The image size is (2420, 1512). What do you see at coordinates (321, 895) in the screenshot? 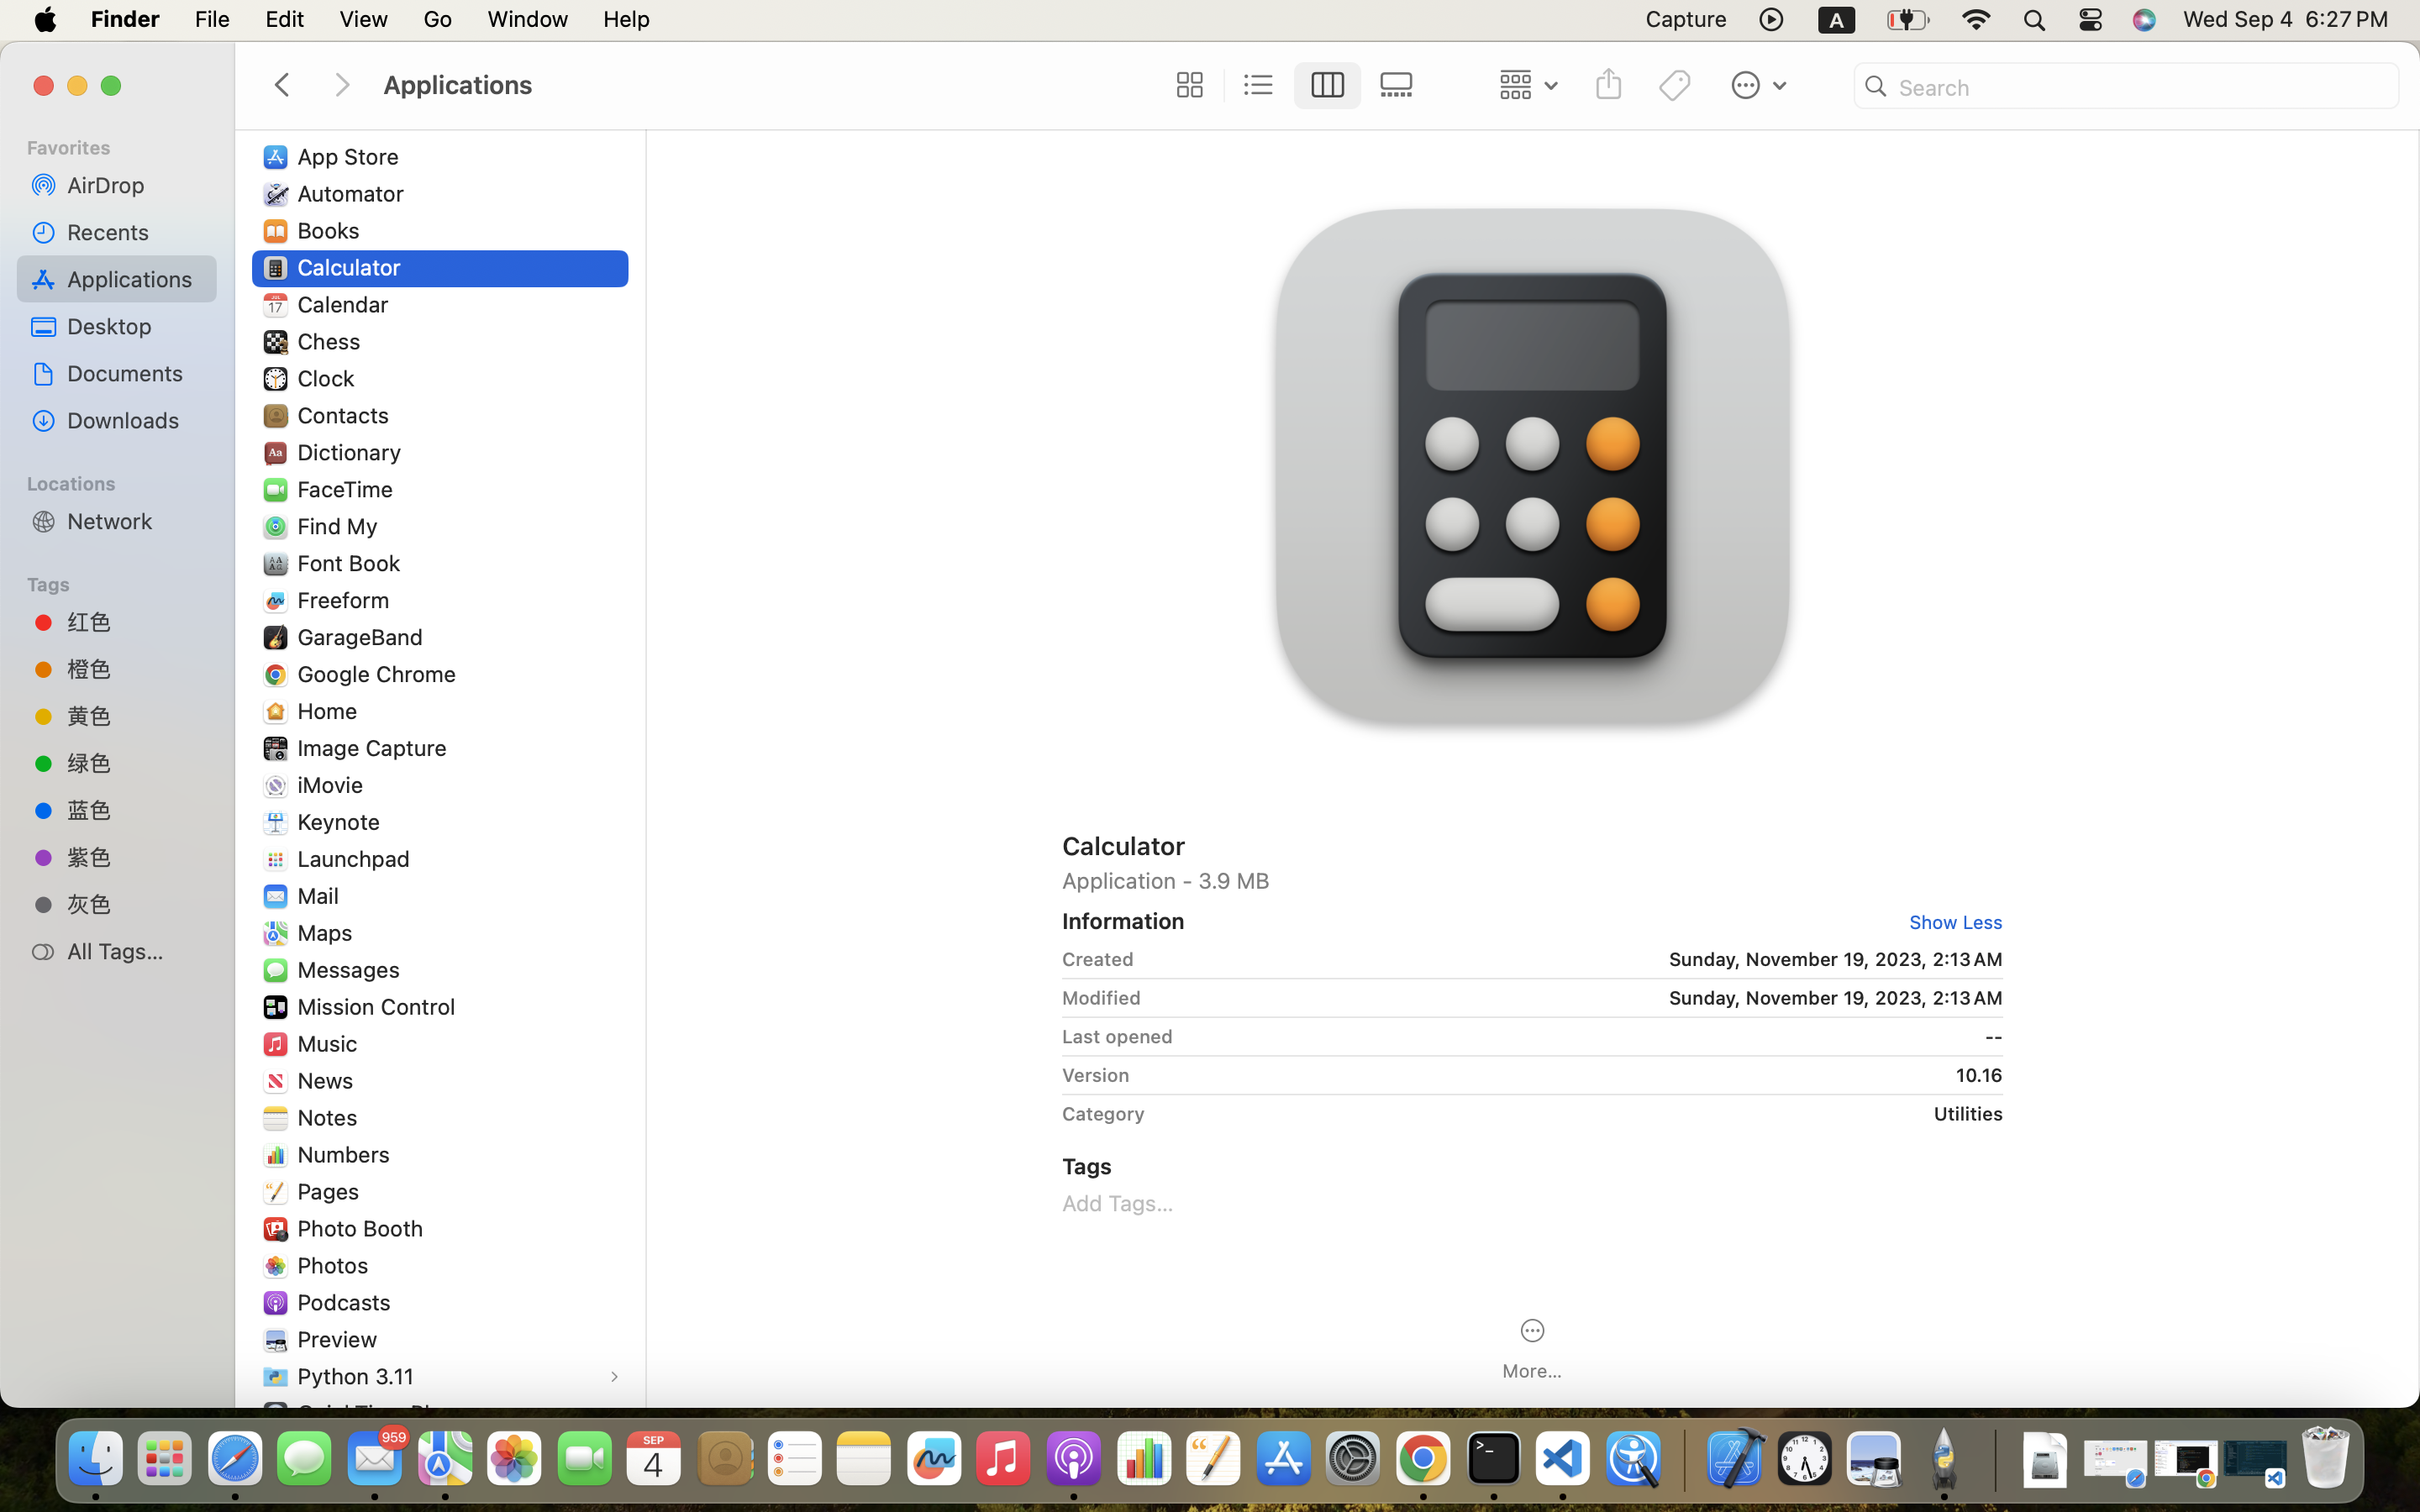
I see `Mail` at bounding box center [321, 895].